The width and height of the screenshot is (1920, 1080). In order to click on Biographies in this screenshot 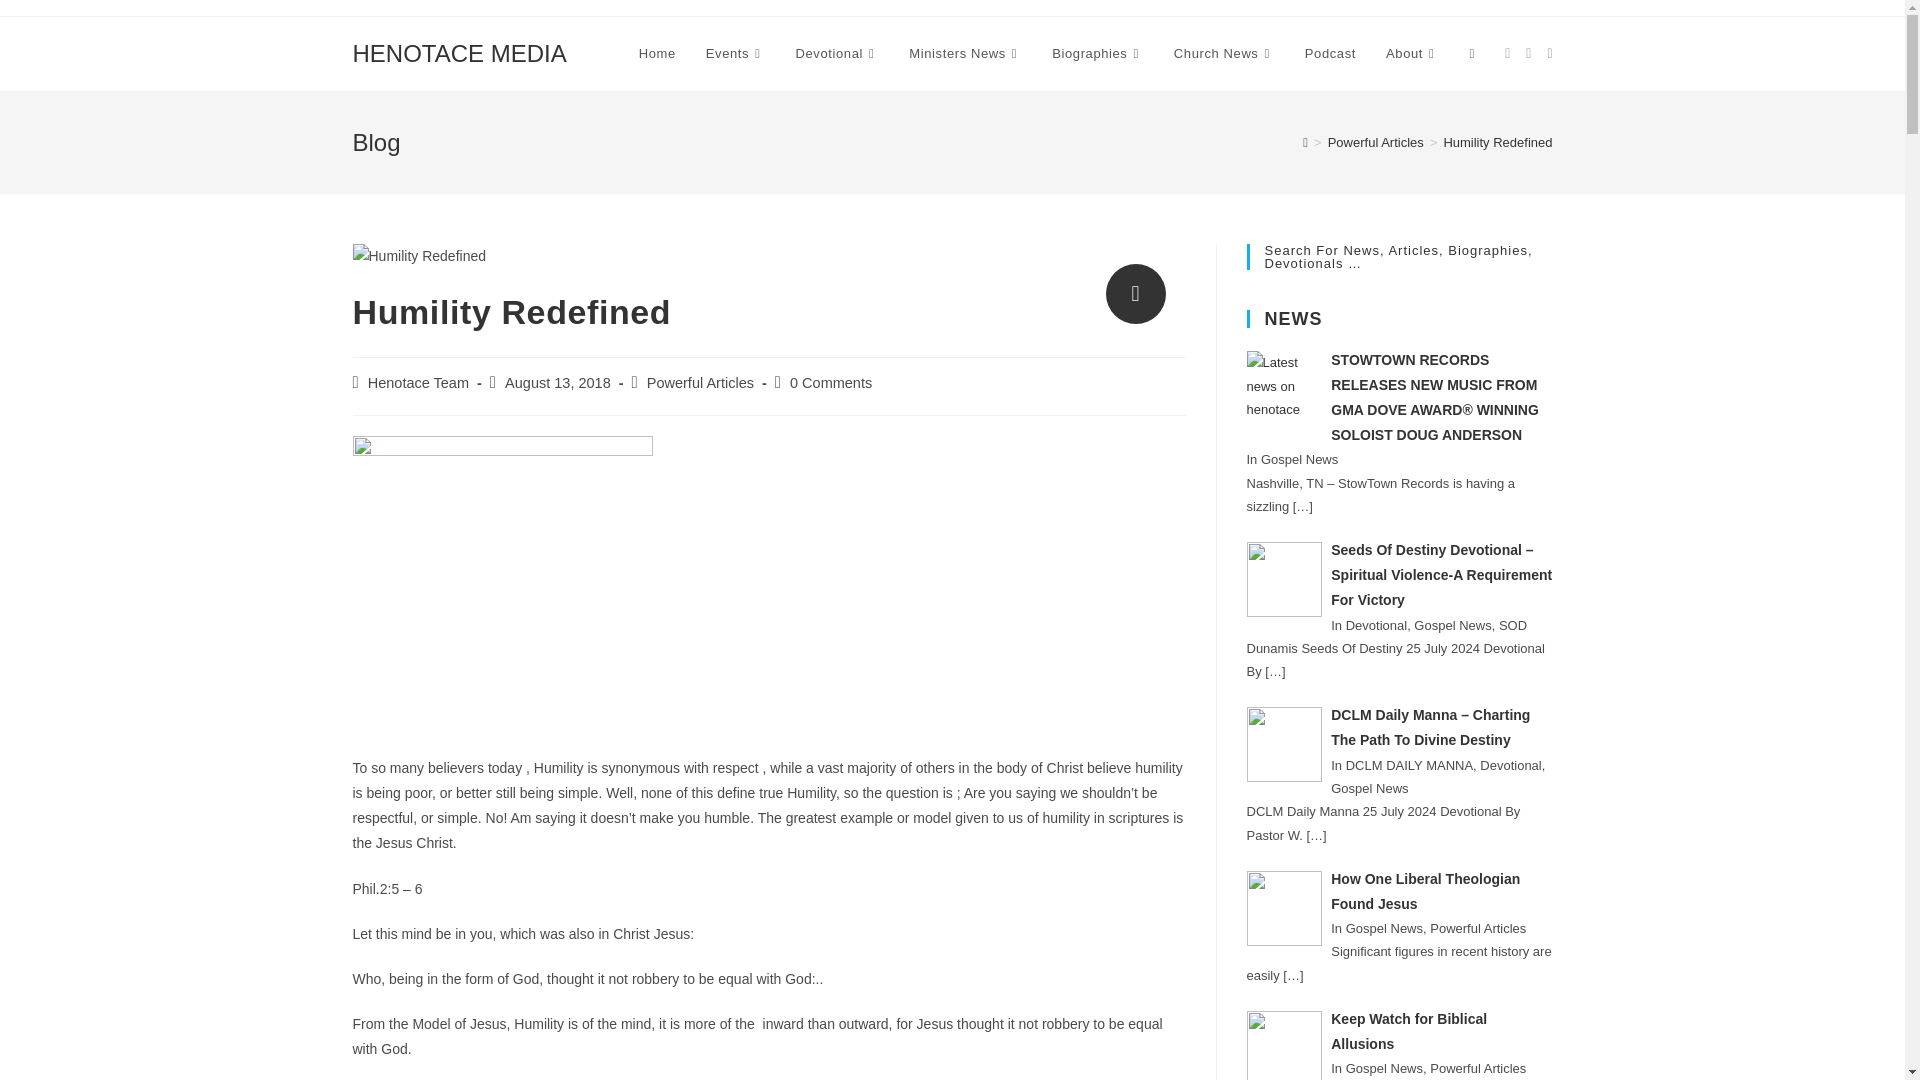, I will do `click(1098, 54)`.